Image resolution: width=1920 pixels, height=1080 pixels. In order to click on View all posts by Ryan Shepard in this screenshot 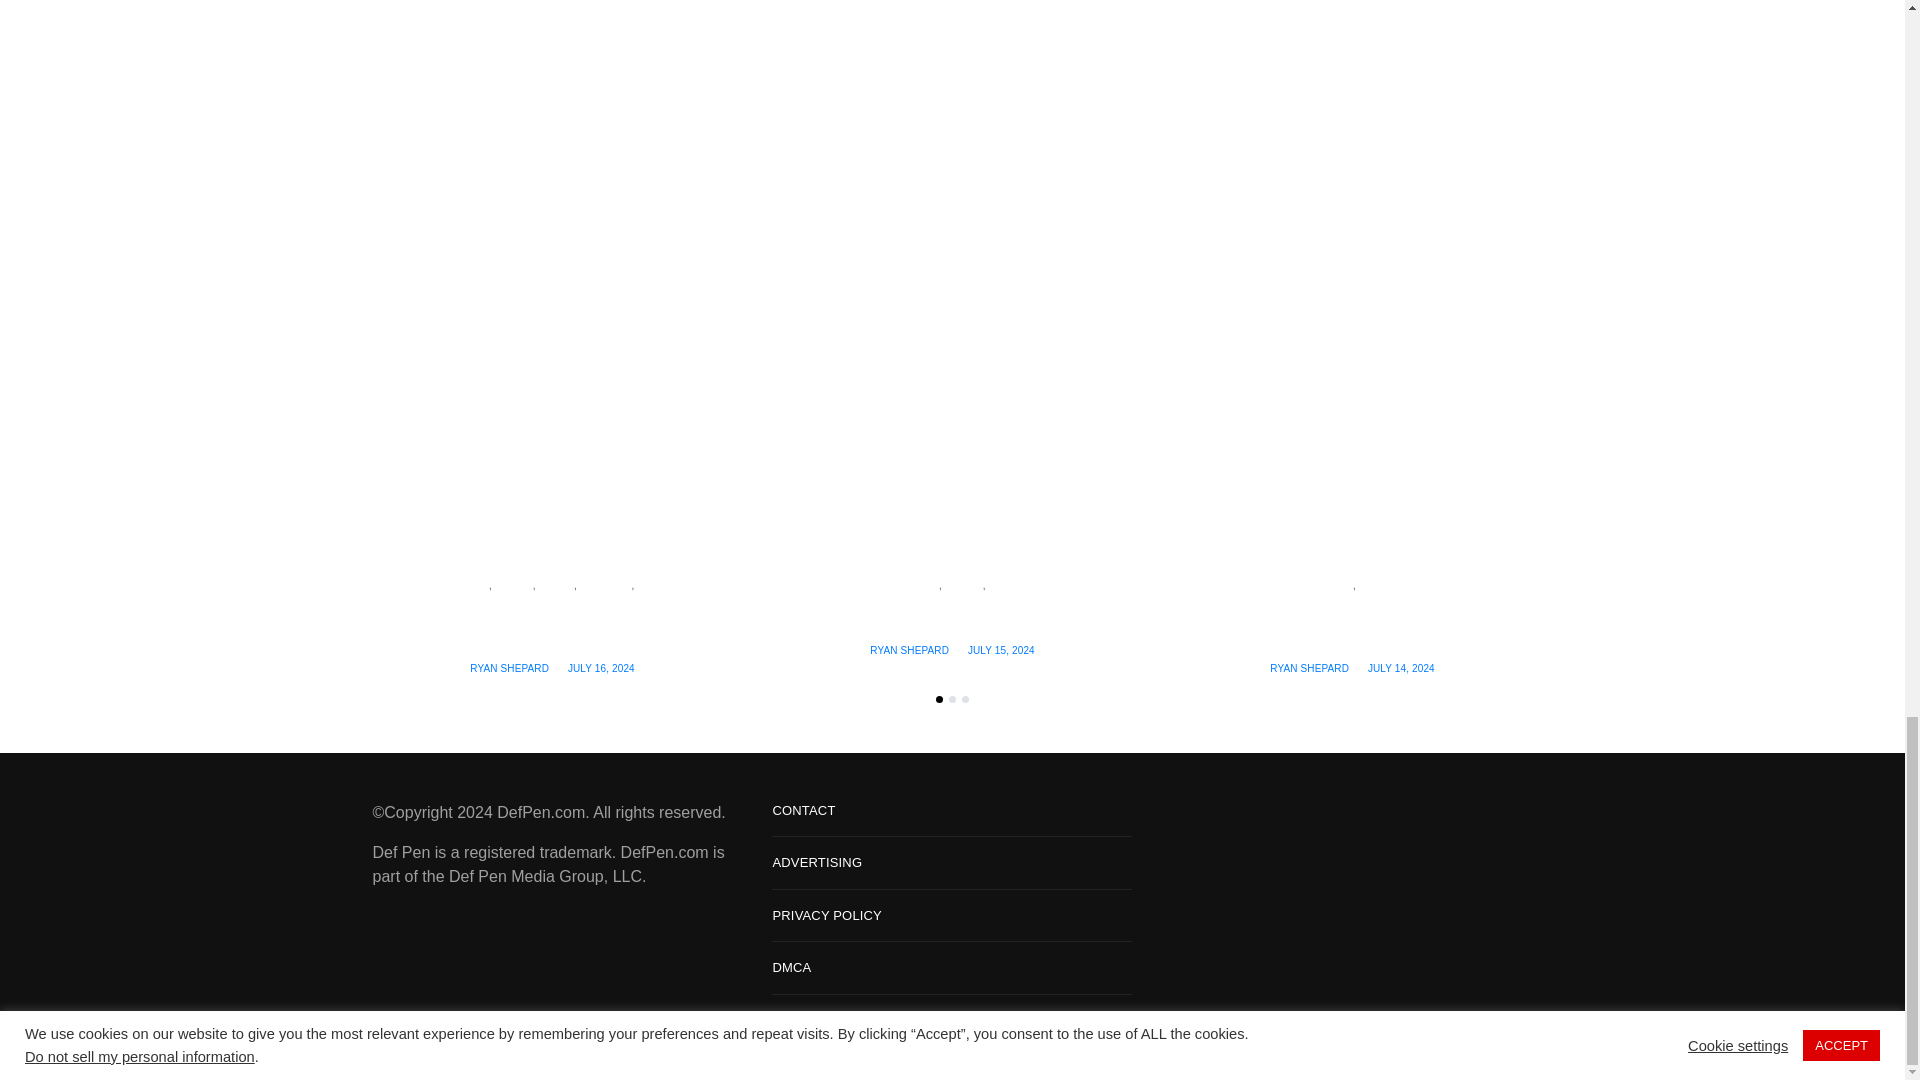, I will do `click(908, 650)`.